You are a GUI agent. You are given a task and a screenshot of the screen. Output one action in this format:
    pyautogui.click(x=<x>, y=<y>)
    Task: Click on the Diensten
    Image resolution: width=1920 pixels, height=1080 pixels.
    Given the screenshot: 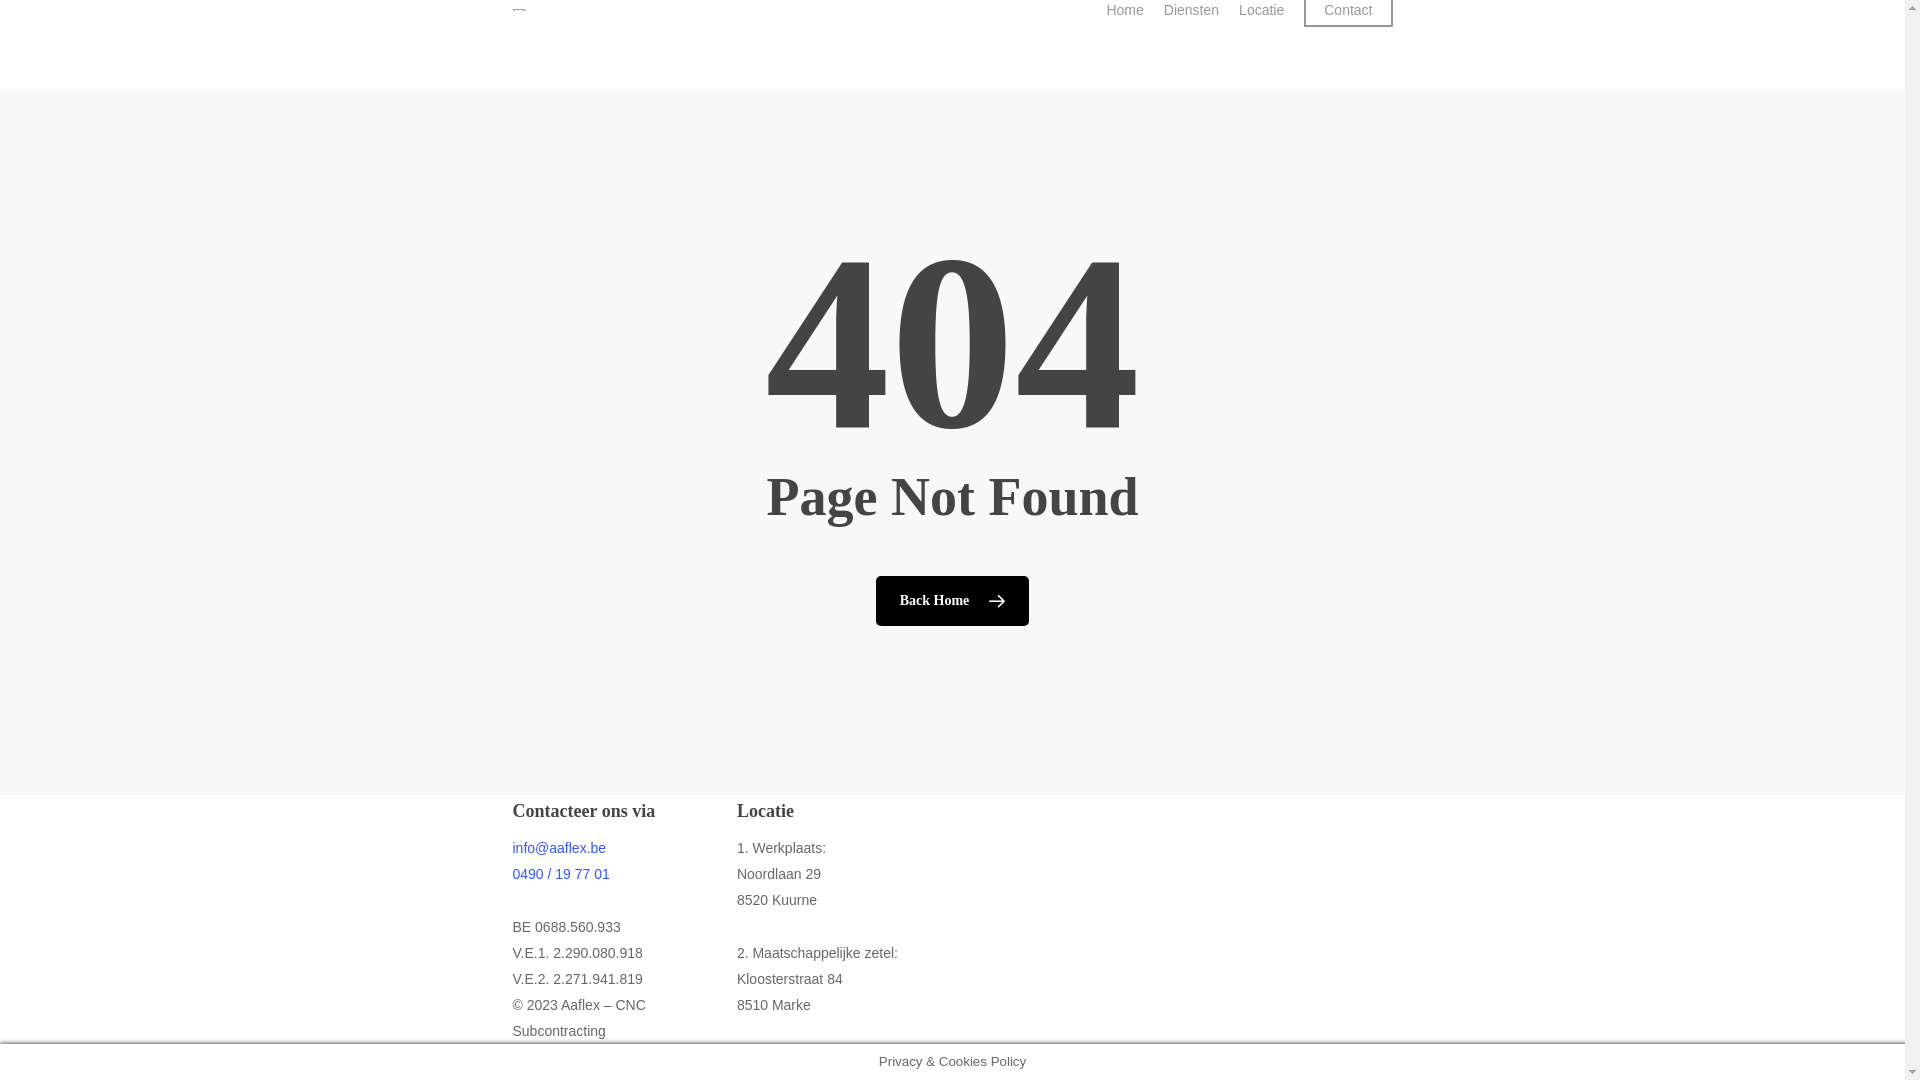 What is the action you would take?
    pyautogui.click(x=1192, y=10)
    